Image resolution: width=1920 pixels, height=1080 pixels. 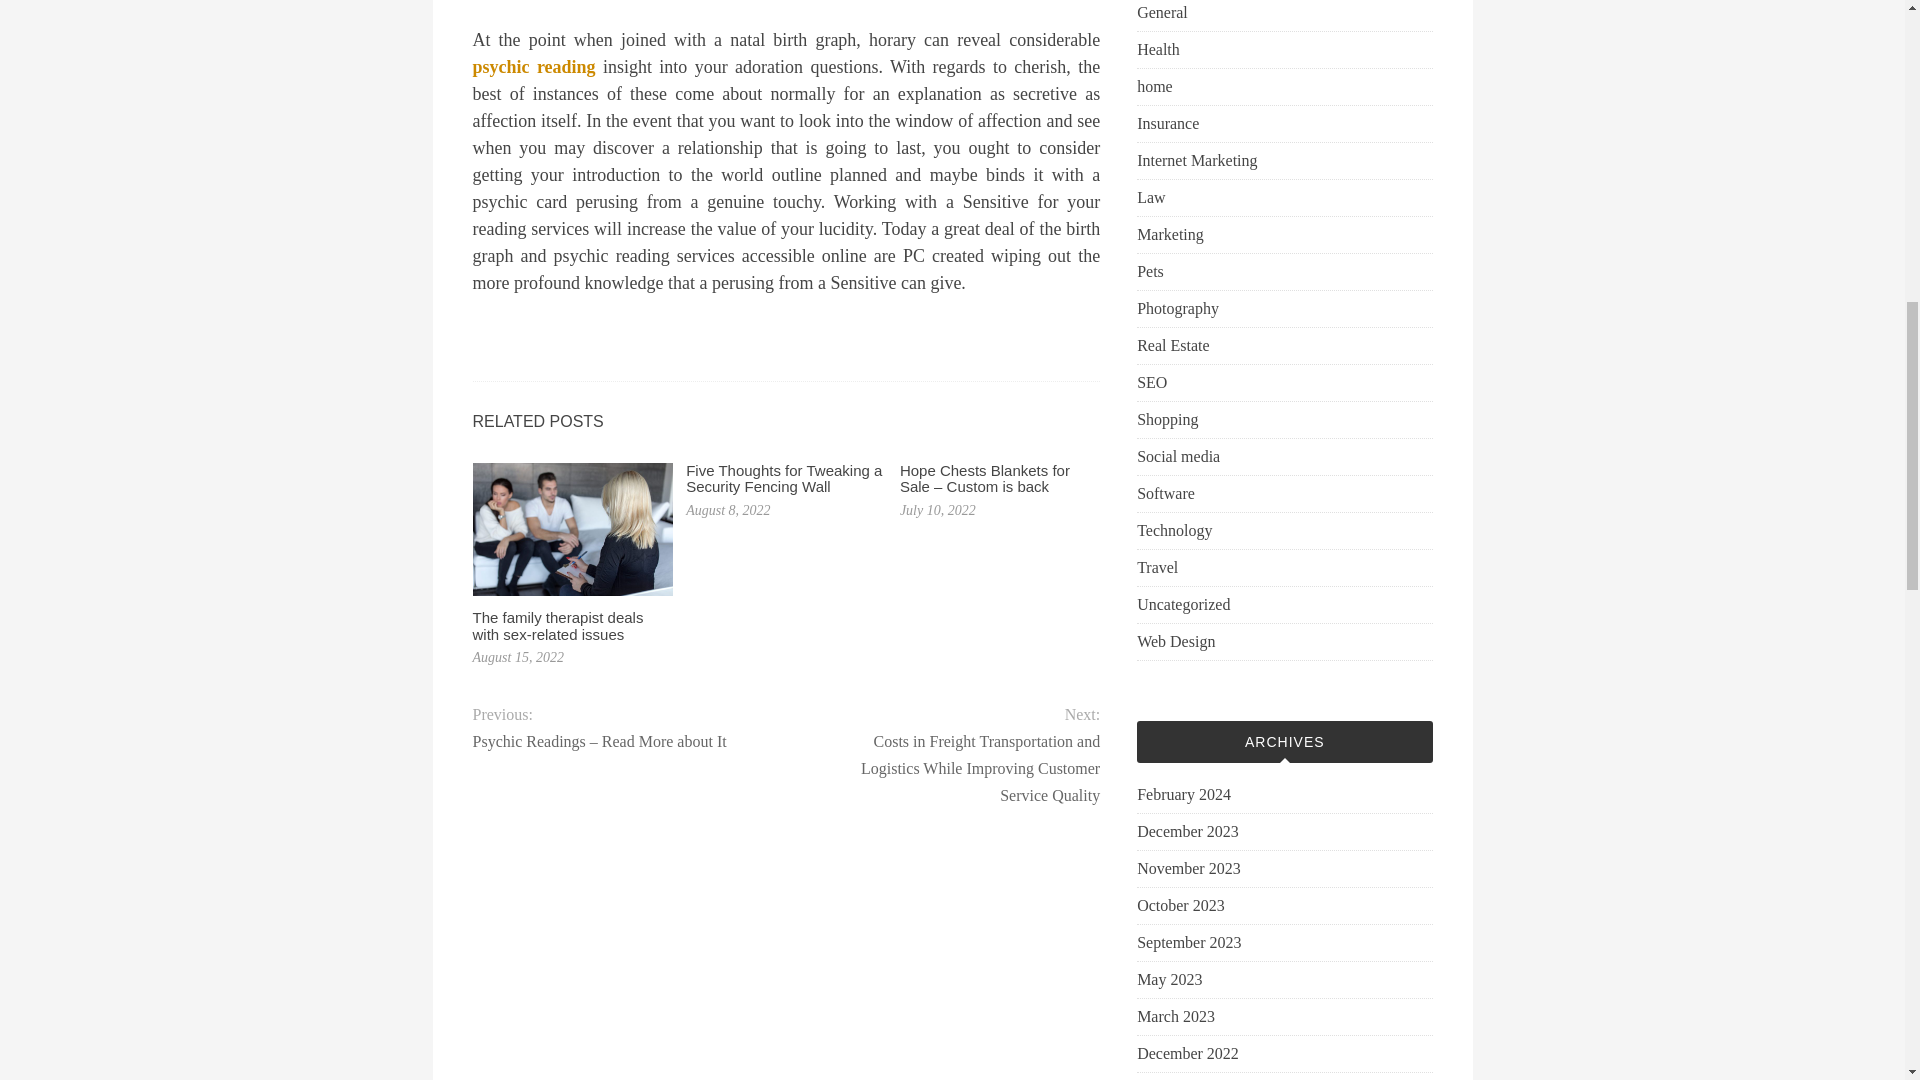 I want to click on General, so click(x=1162, y=12).